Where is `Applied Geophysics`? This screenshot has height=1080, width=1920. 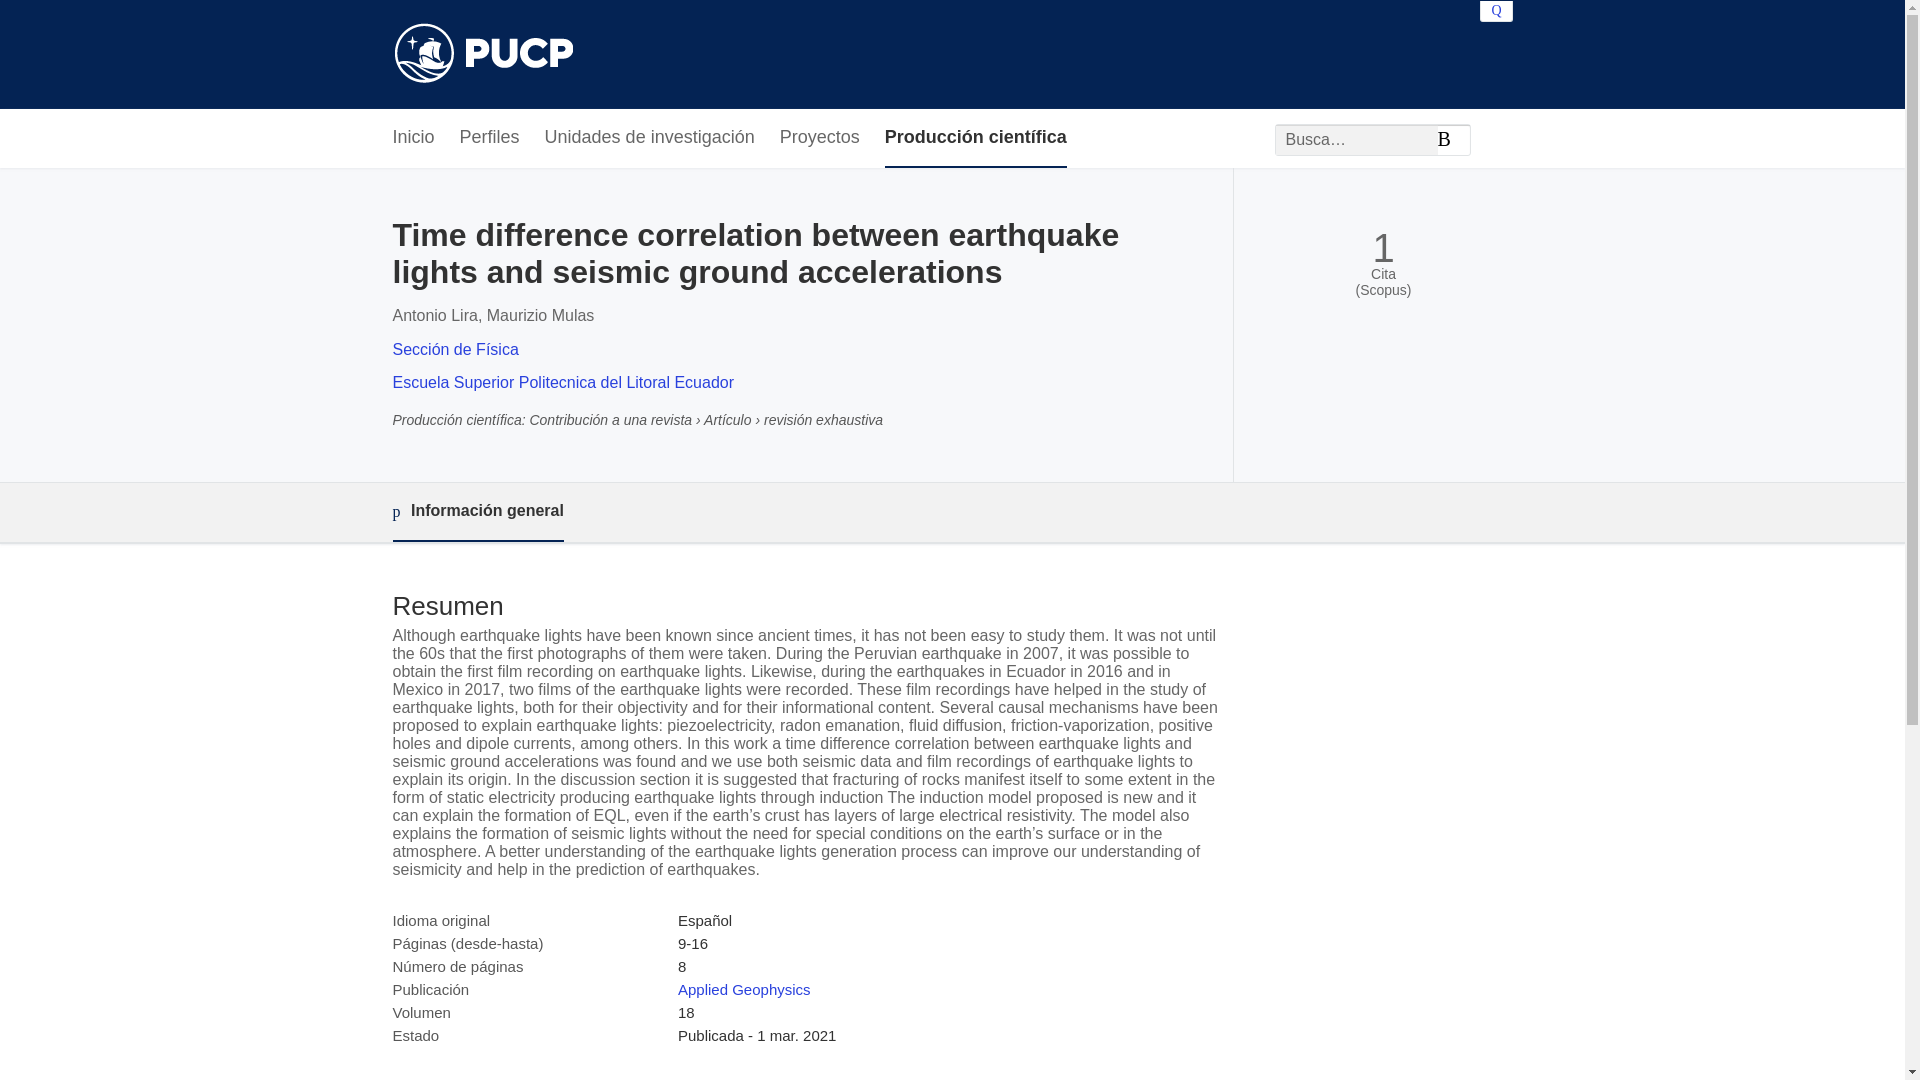 Applied Geophysics is located at coordinates (744, 988).